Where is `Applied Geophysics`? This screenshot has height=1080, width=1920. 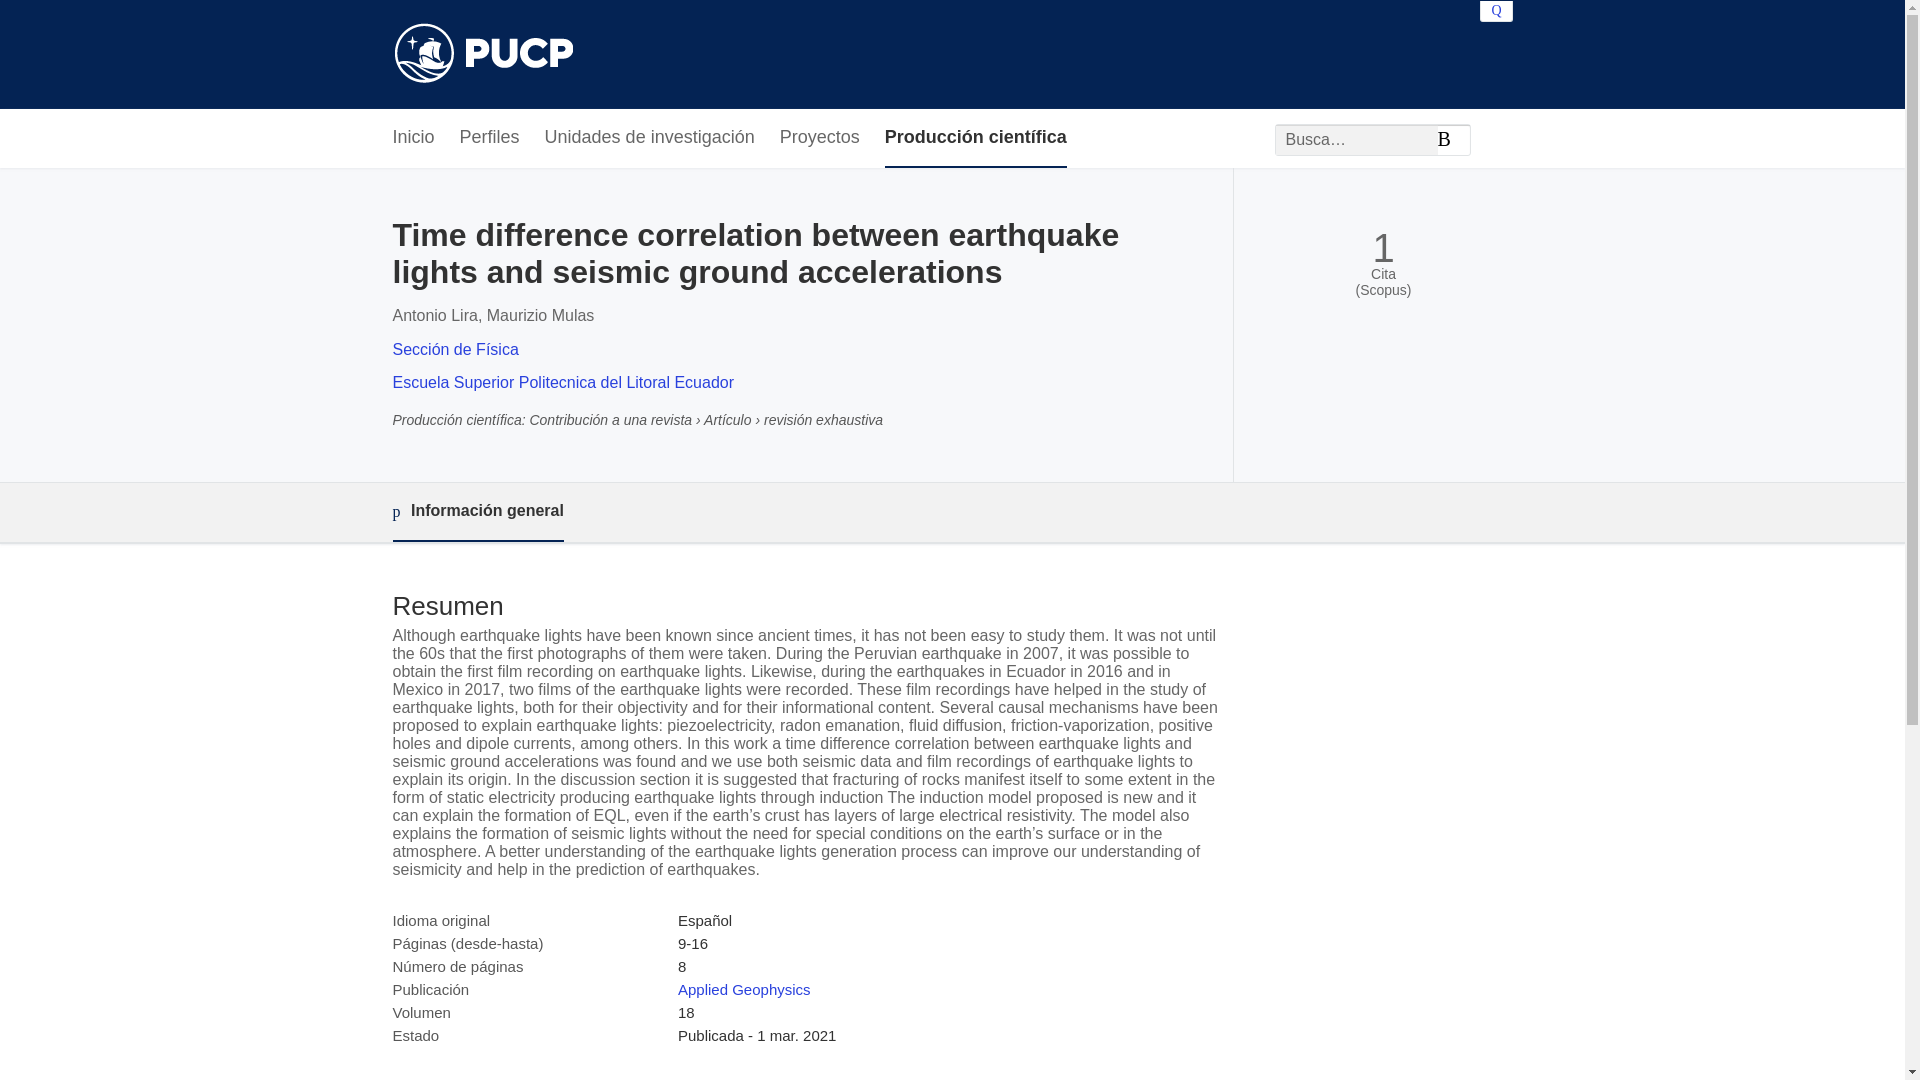 Applied Geophysics is located at coordinates (744, 988).